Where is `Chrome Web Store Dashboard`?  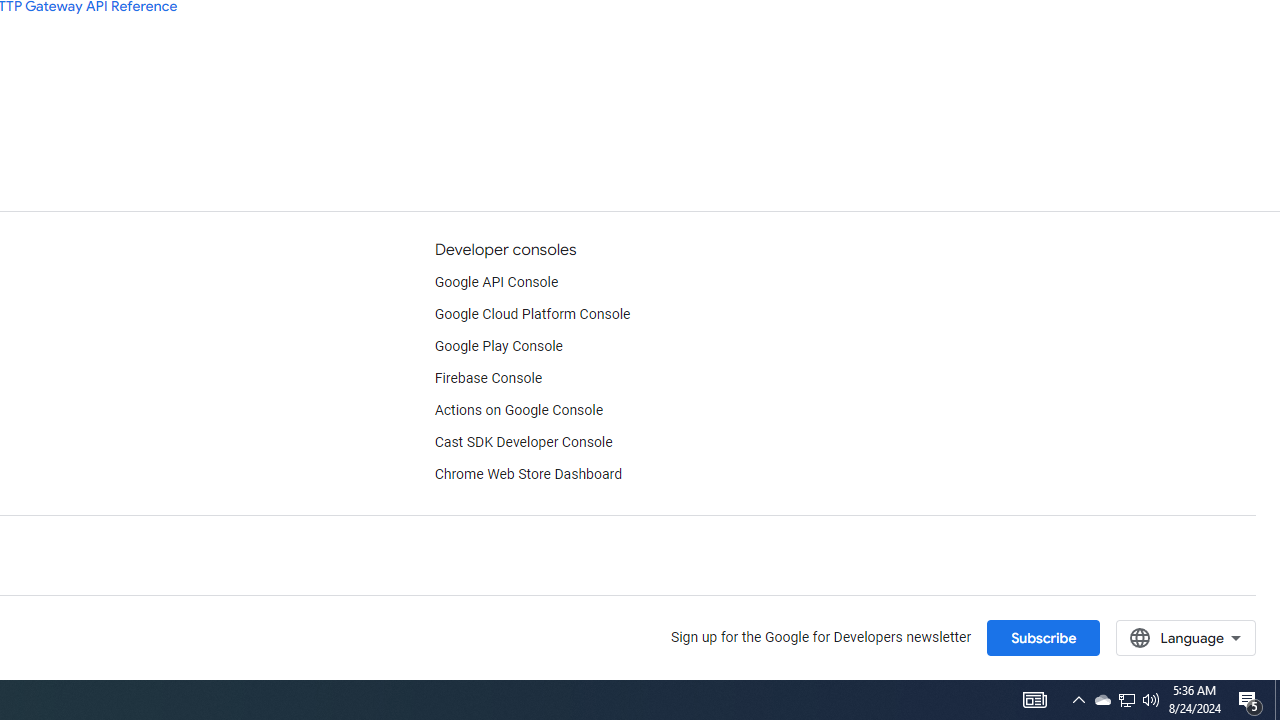 Chrome Web Store Dashboard is located at coordinates (528, 475).